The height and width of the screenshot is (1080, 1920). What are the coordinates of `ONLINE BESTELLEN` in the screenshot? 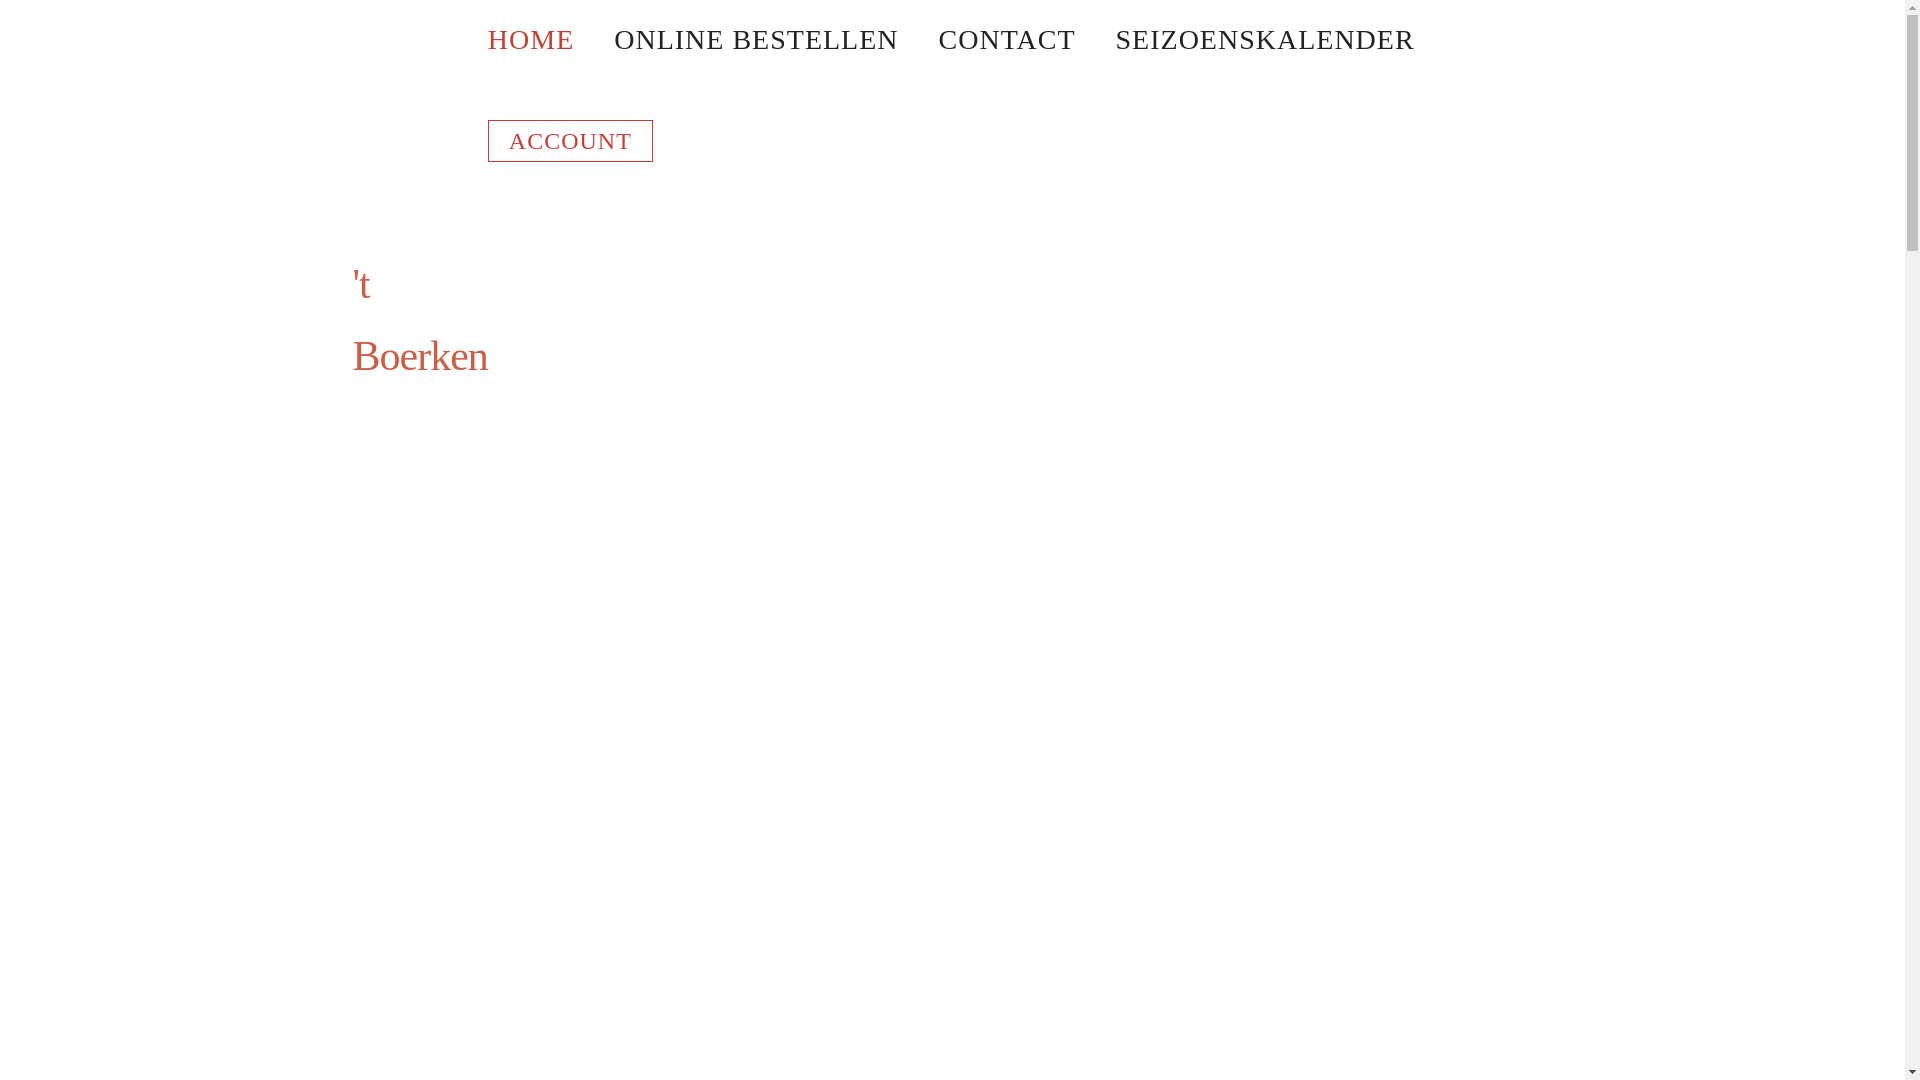 It's located at (756, 40).